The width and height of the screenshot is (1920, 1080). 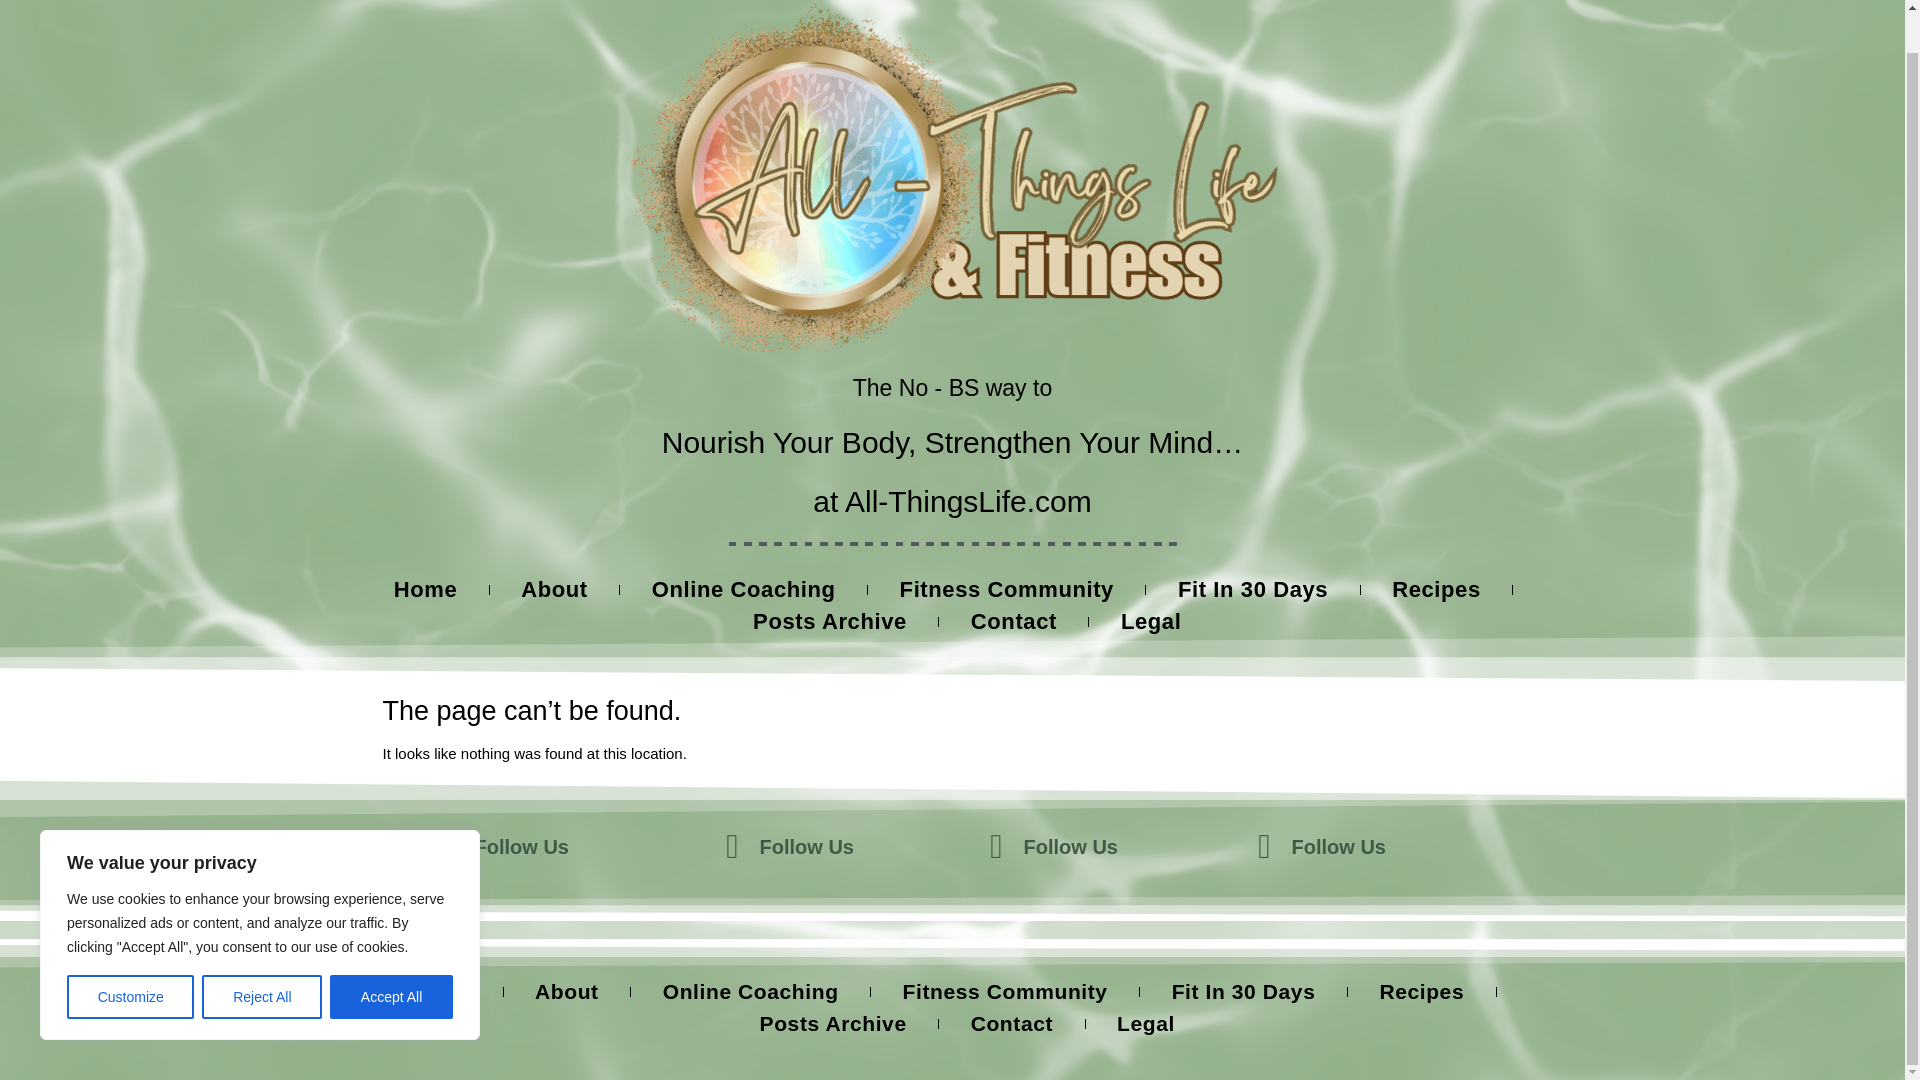 I want to click on Customize, so click(x=130, y=941).